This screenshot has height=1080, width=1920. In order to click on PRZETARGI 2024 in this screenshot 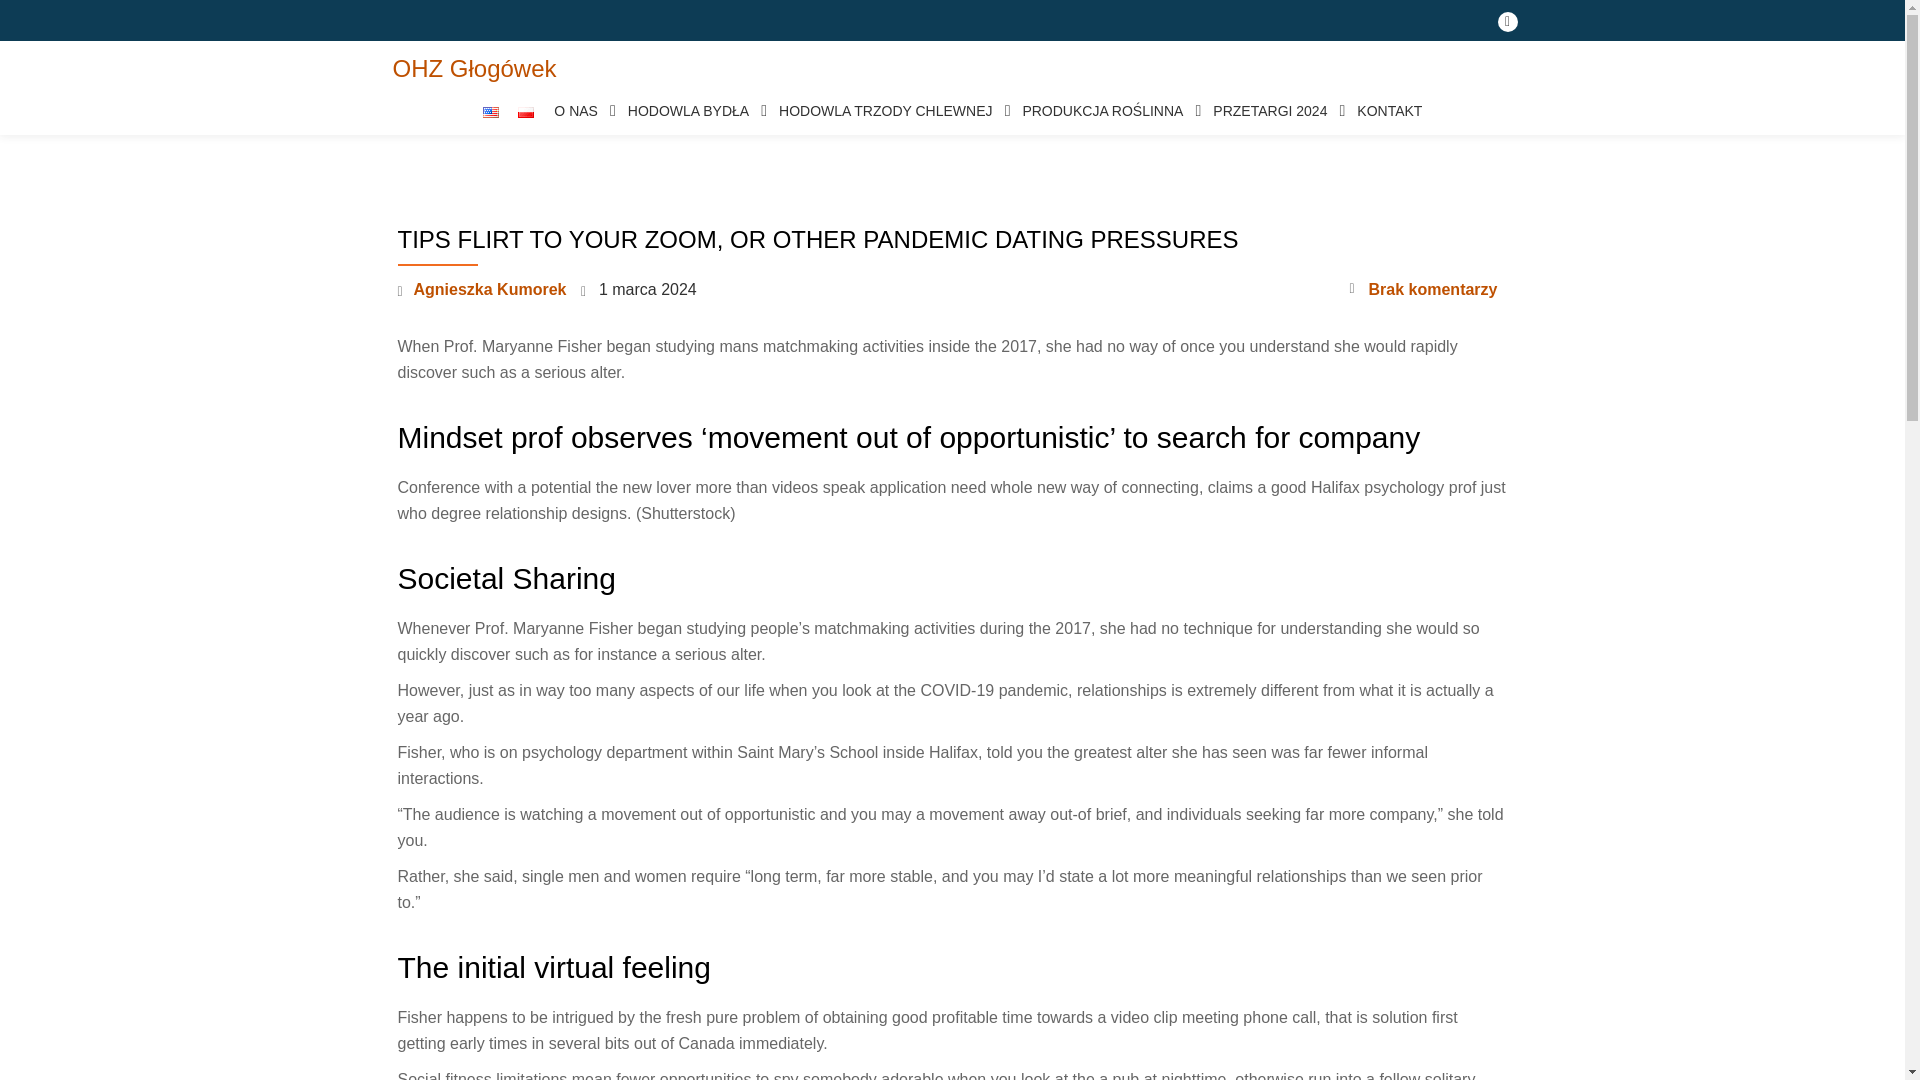, I will do `click(1275, 111)`.